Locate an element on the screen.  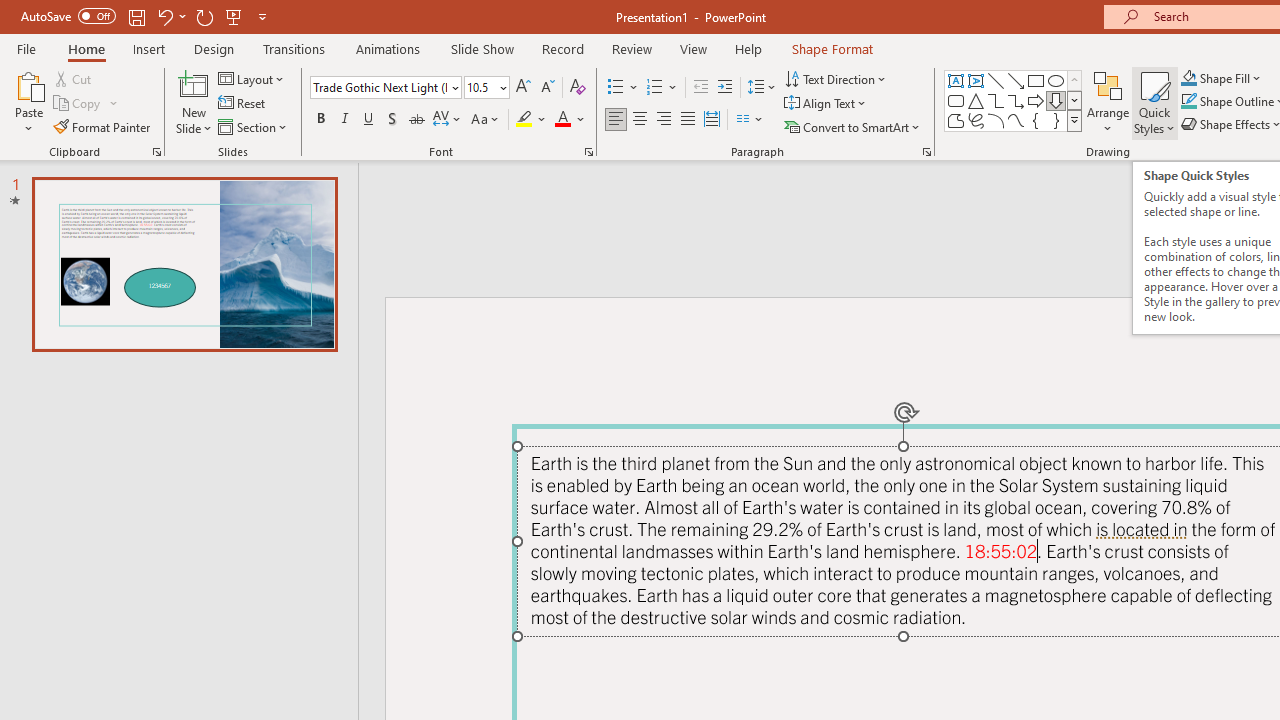
Arrow: Down is located at coordinates (1056, 100).